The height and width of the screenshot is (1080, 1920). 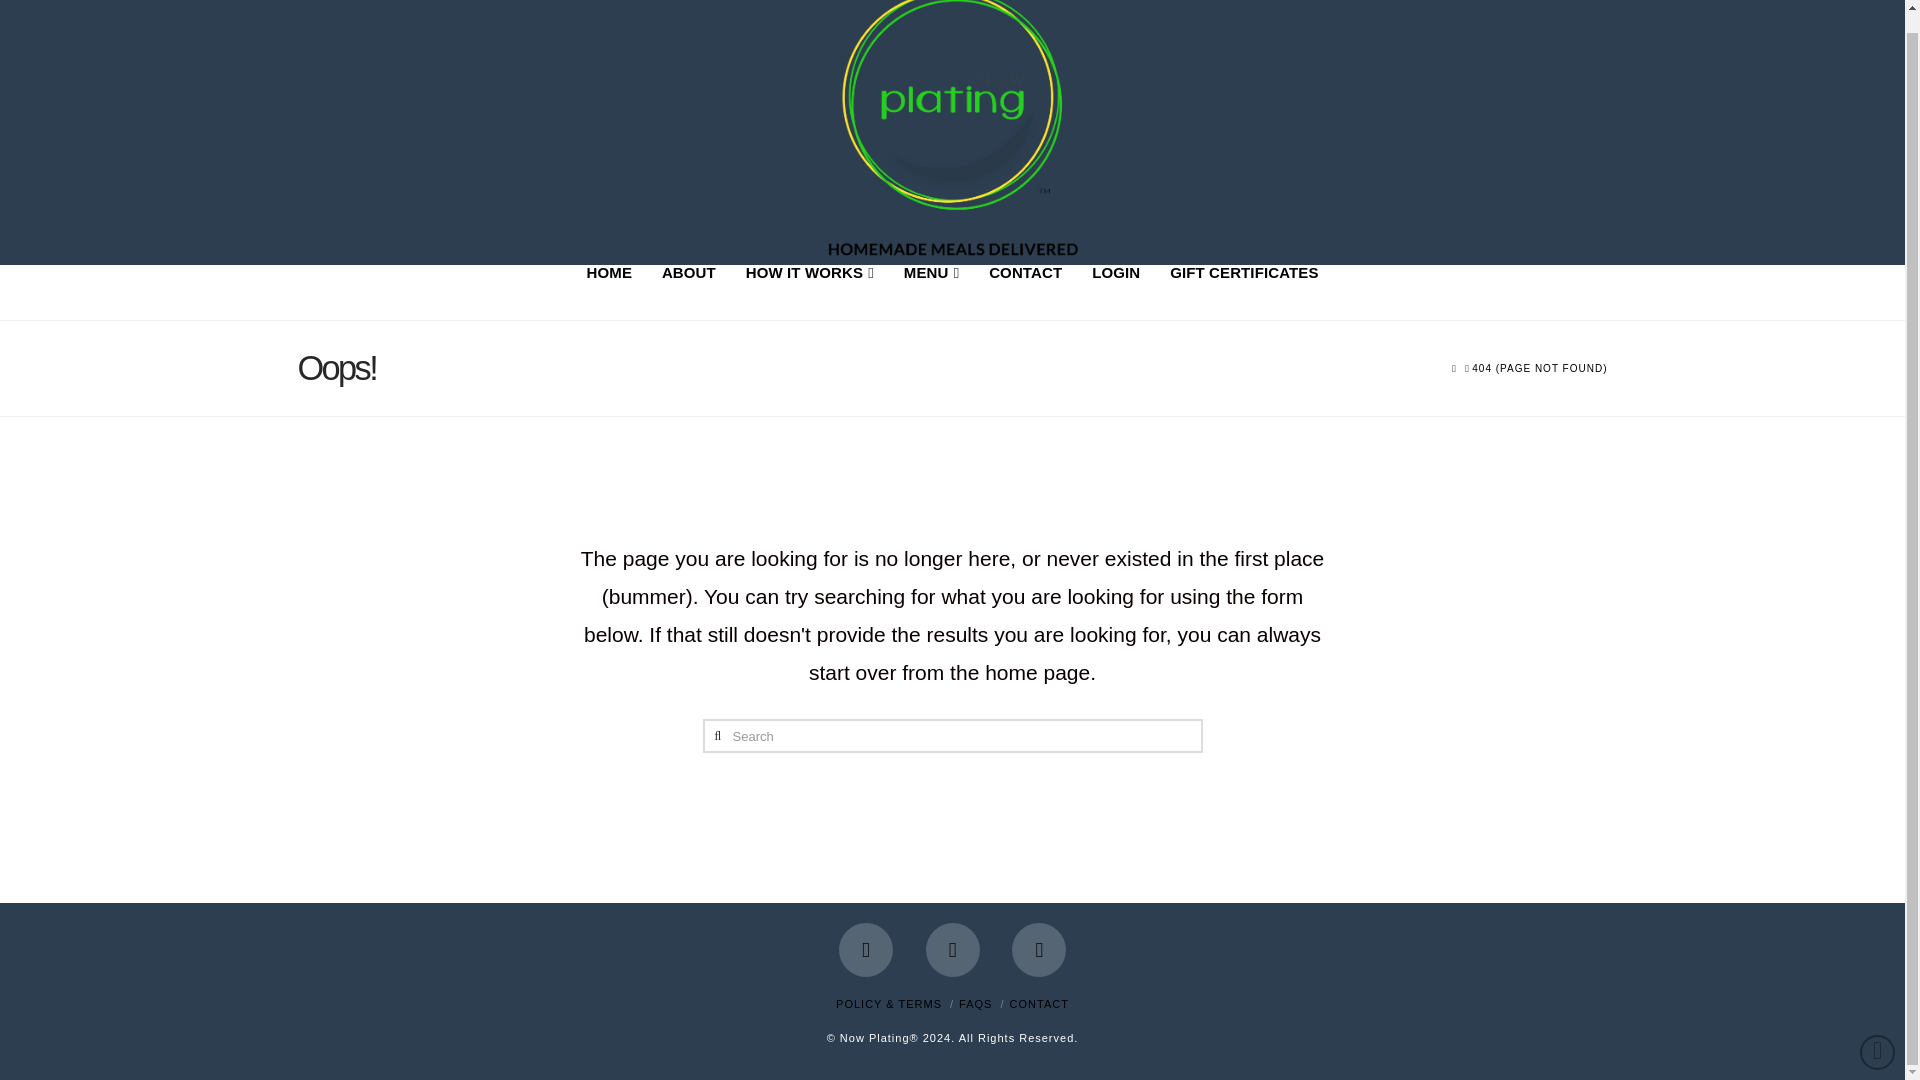 I want to click on CONTACT, so click(x=1039, y=1003).